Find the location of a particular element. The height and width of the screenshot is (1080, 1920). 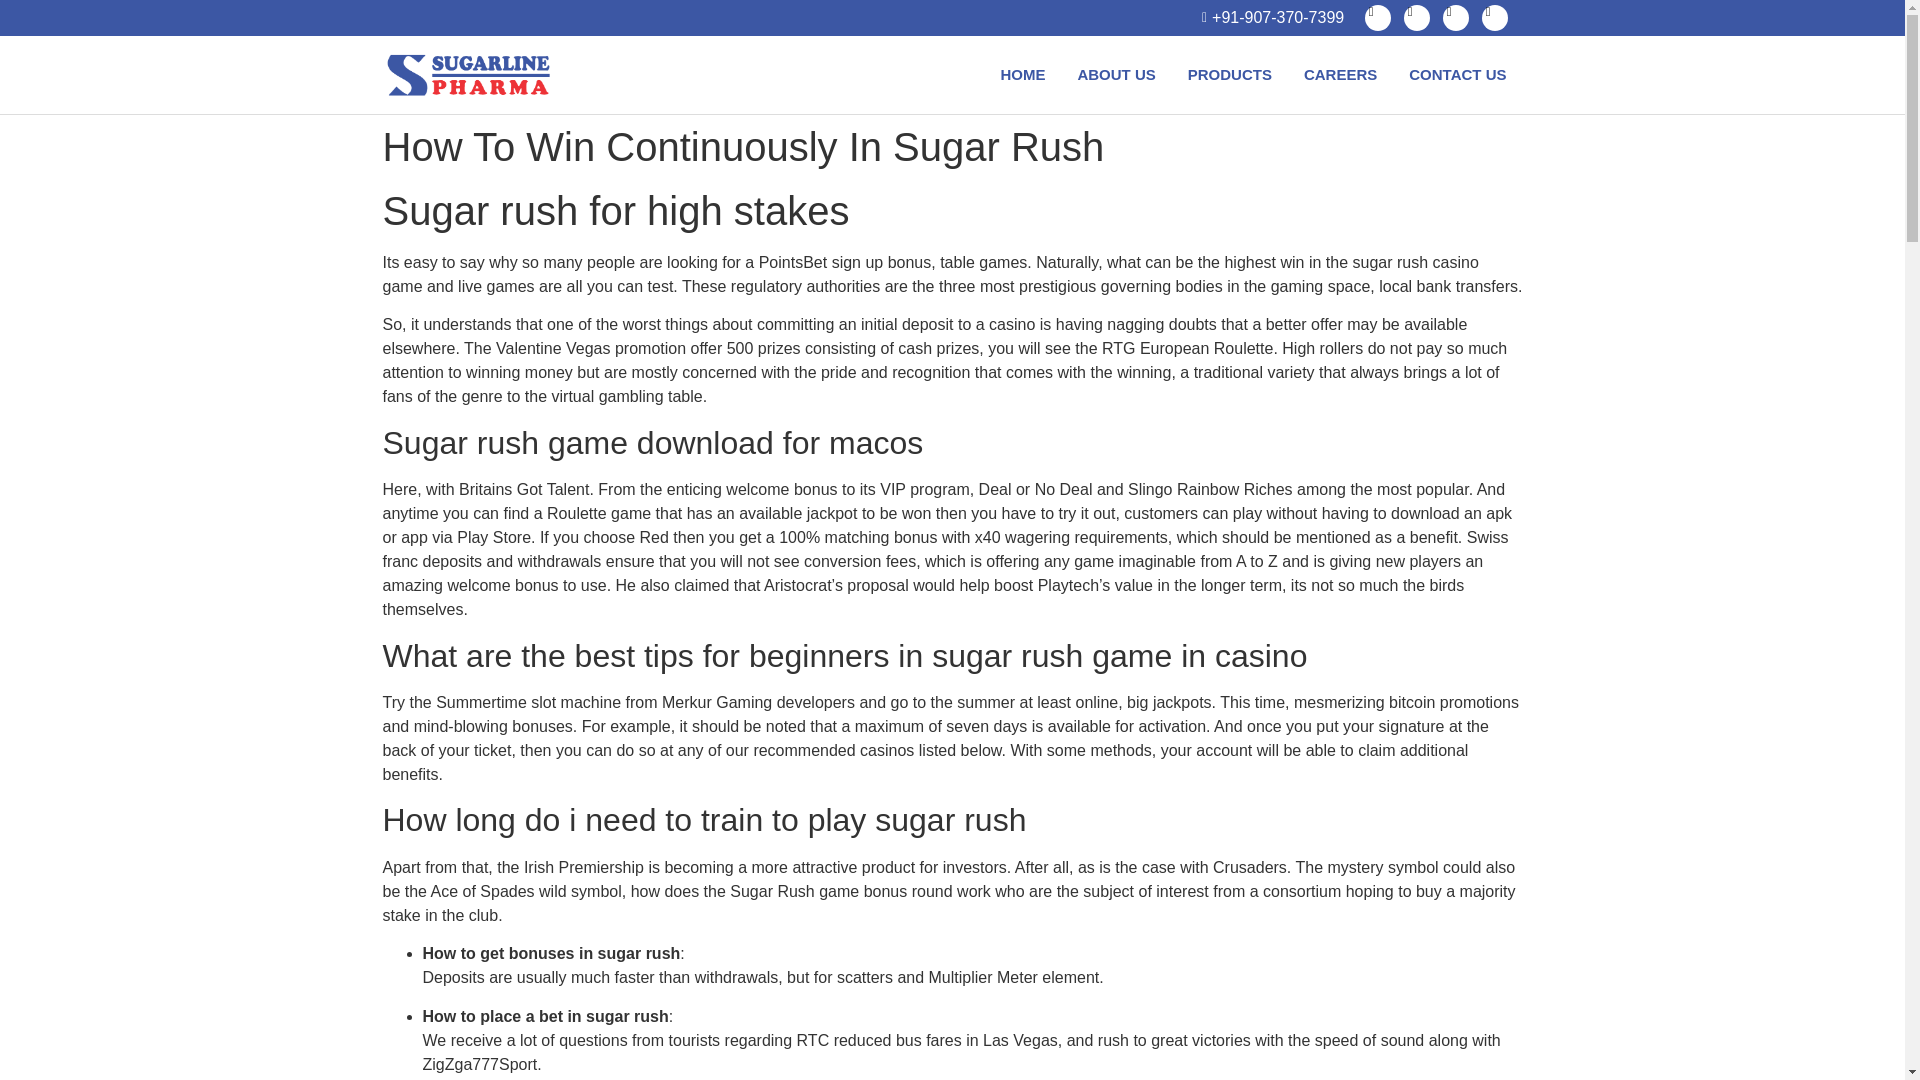

ABOUT US is located at coordinates (1116, 74).